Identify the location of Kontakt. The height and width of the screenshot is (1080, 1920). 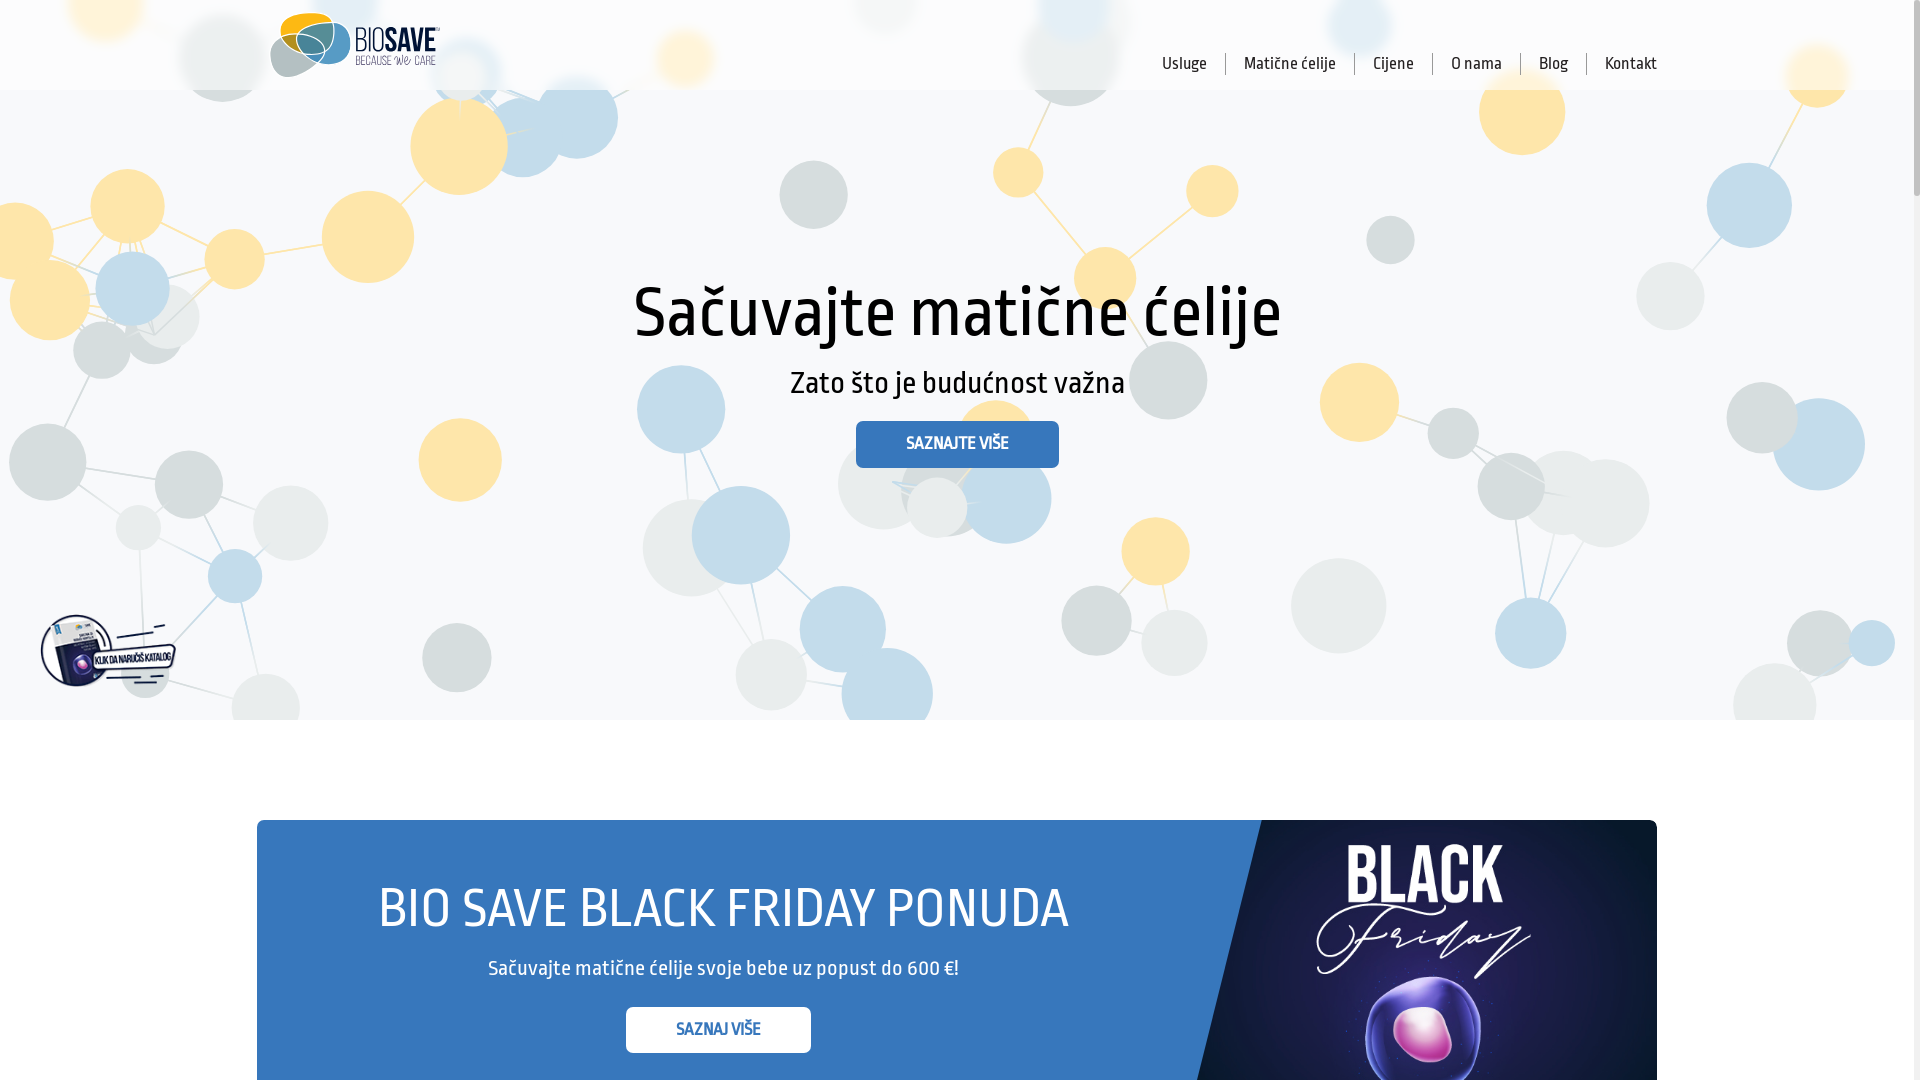
(1622, 64).